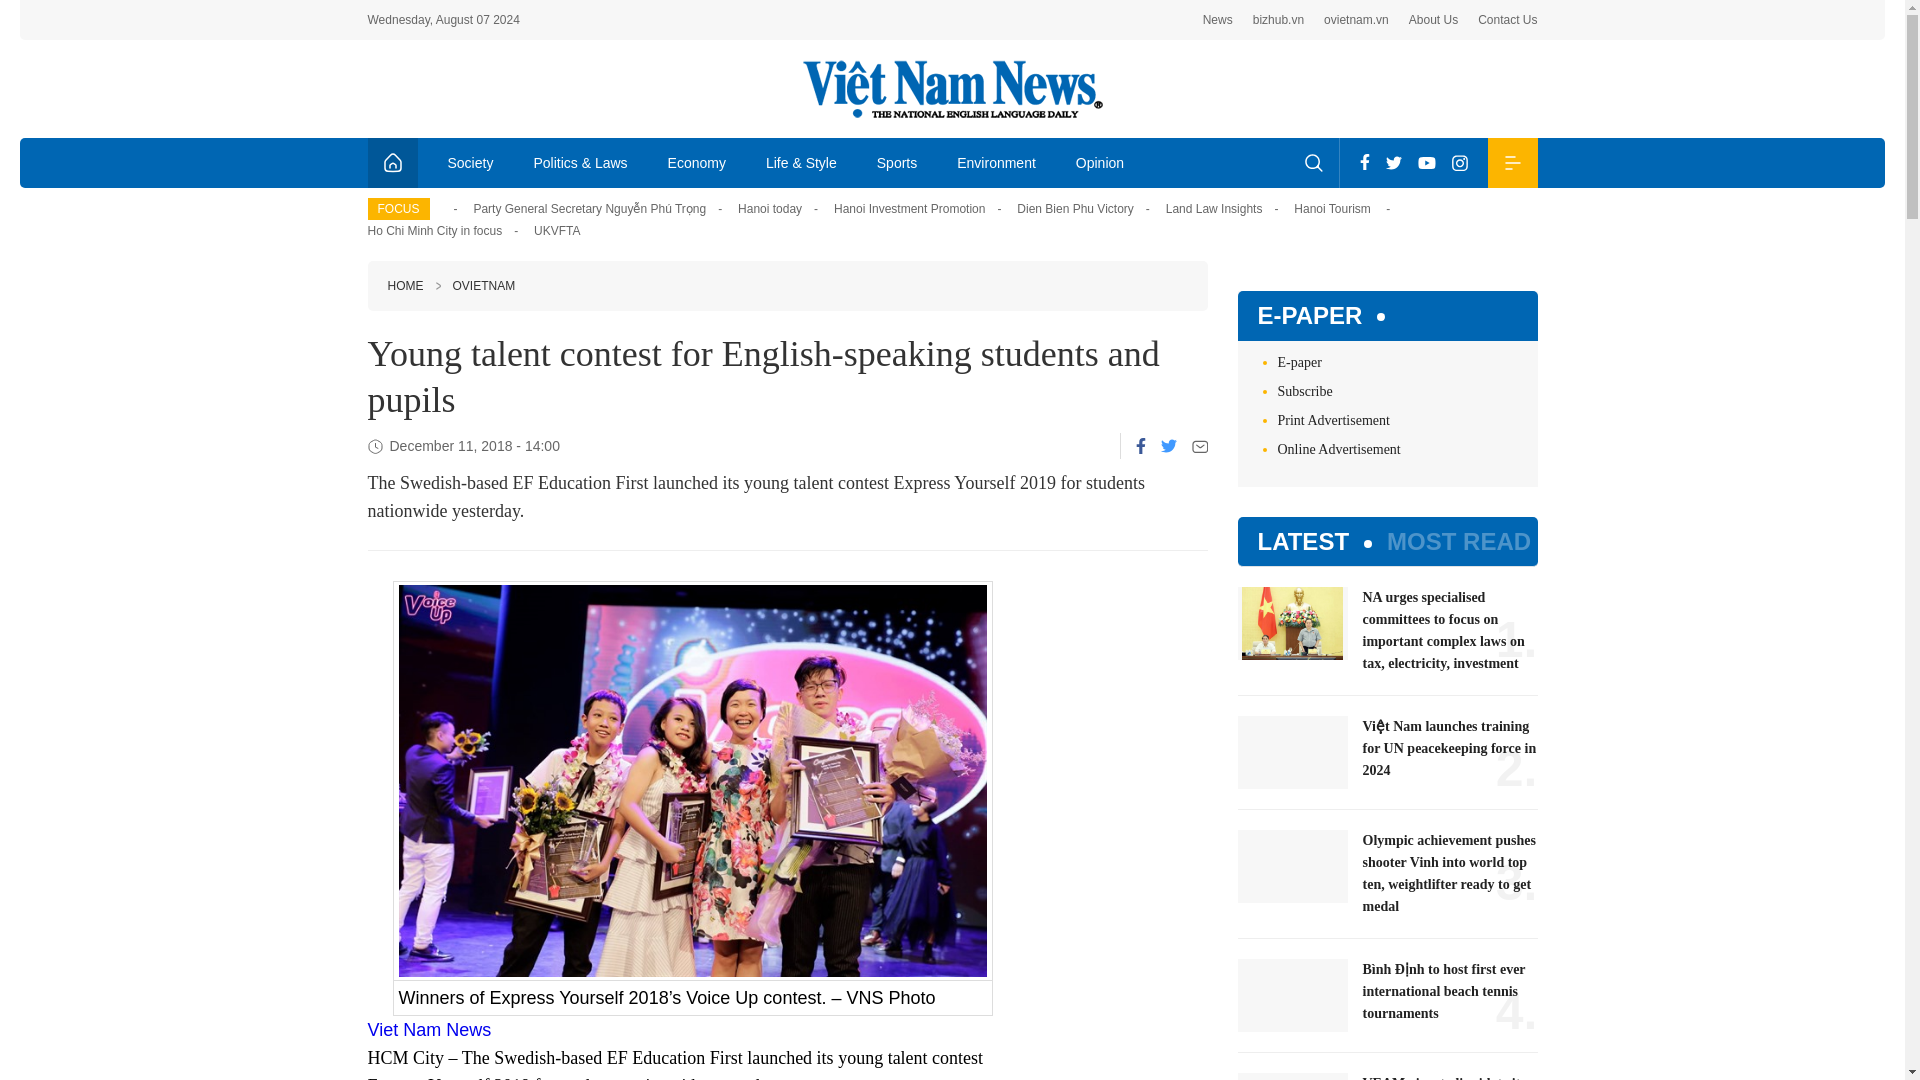 This screenshot has height=1080, width=1920. What do you see at coordinates (1278, 20) in the screenshot?
I see `bizhub.vn` at bounding box center [1278, 20].